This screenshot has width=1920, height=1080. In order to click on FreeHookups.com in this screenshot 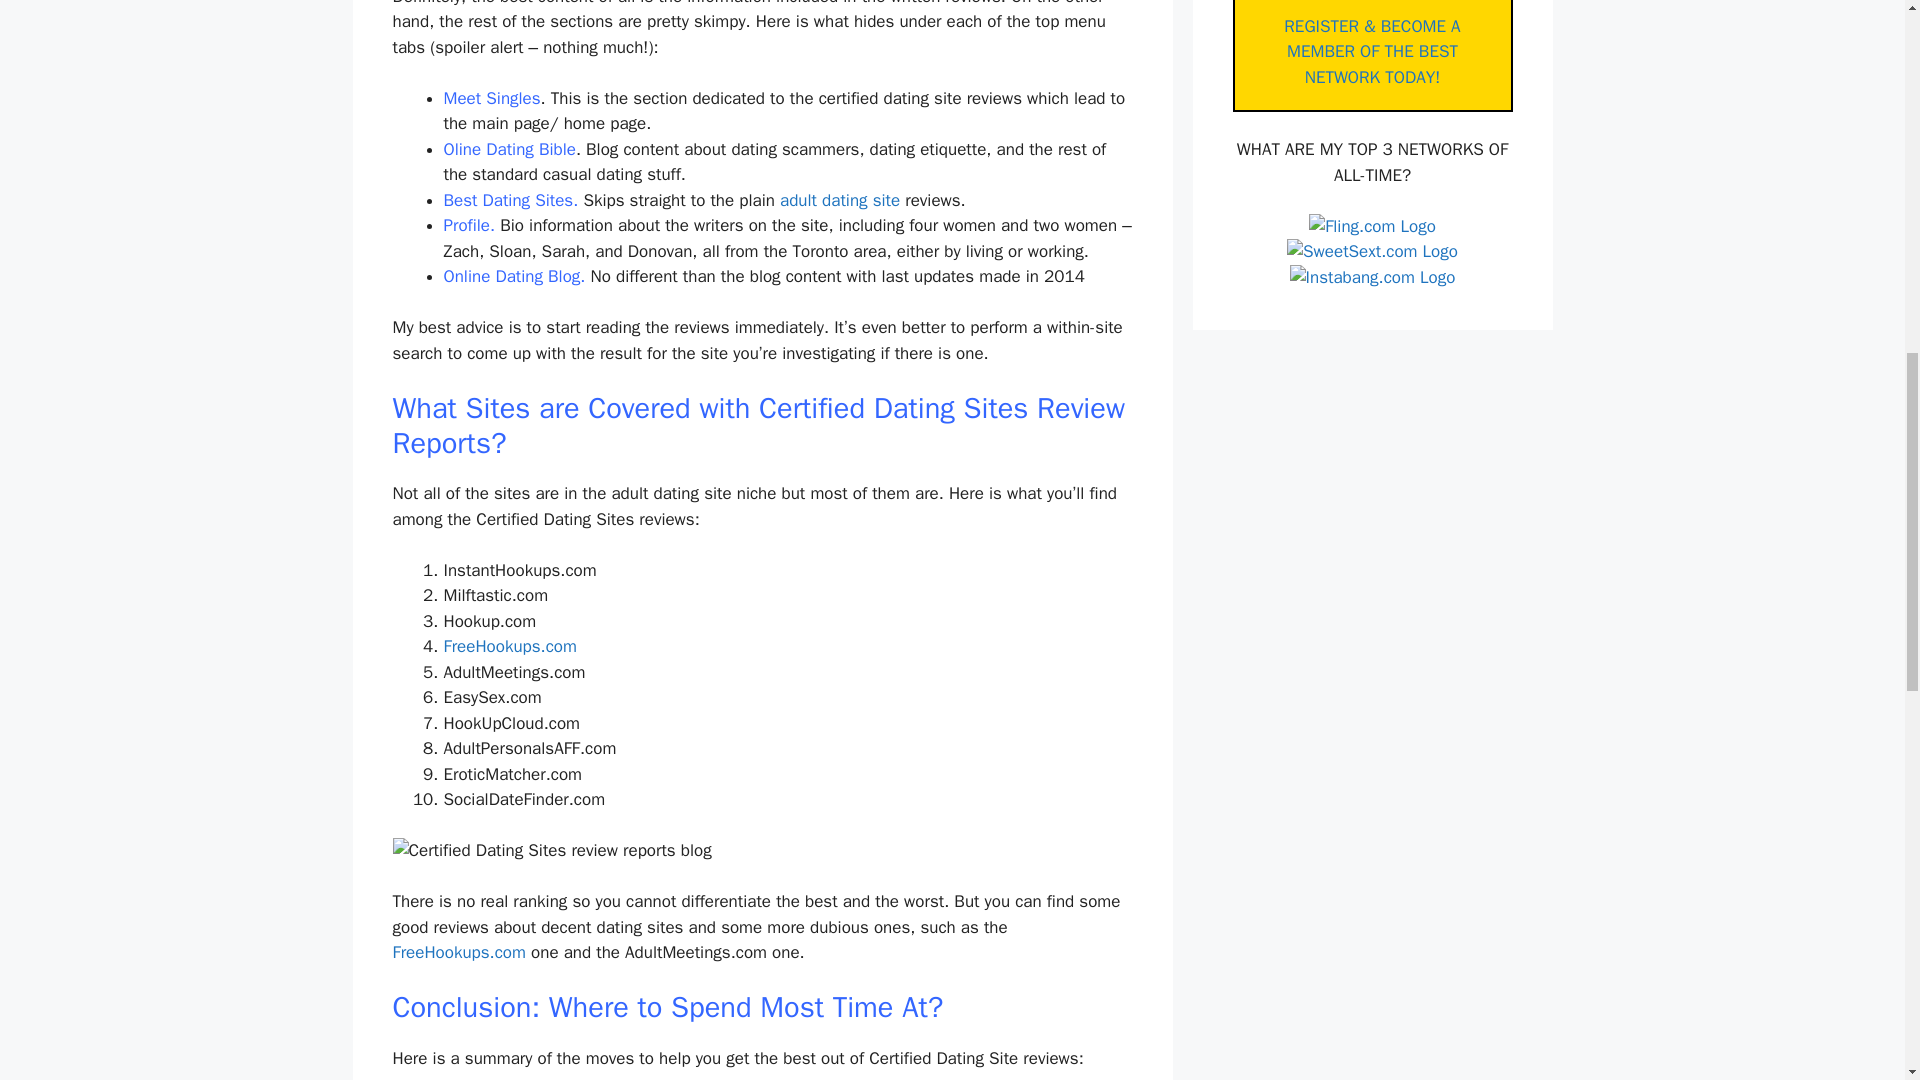, I will do `click(458, 952)`.